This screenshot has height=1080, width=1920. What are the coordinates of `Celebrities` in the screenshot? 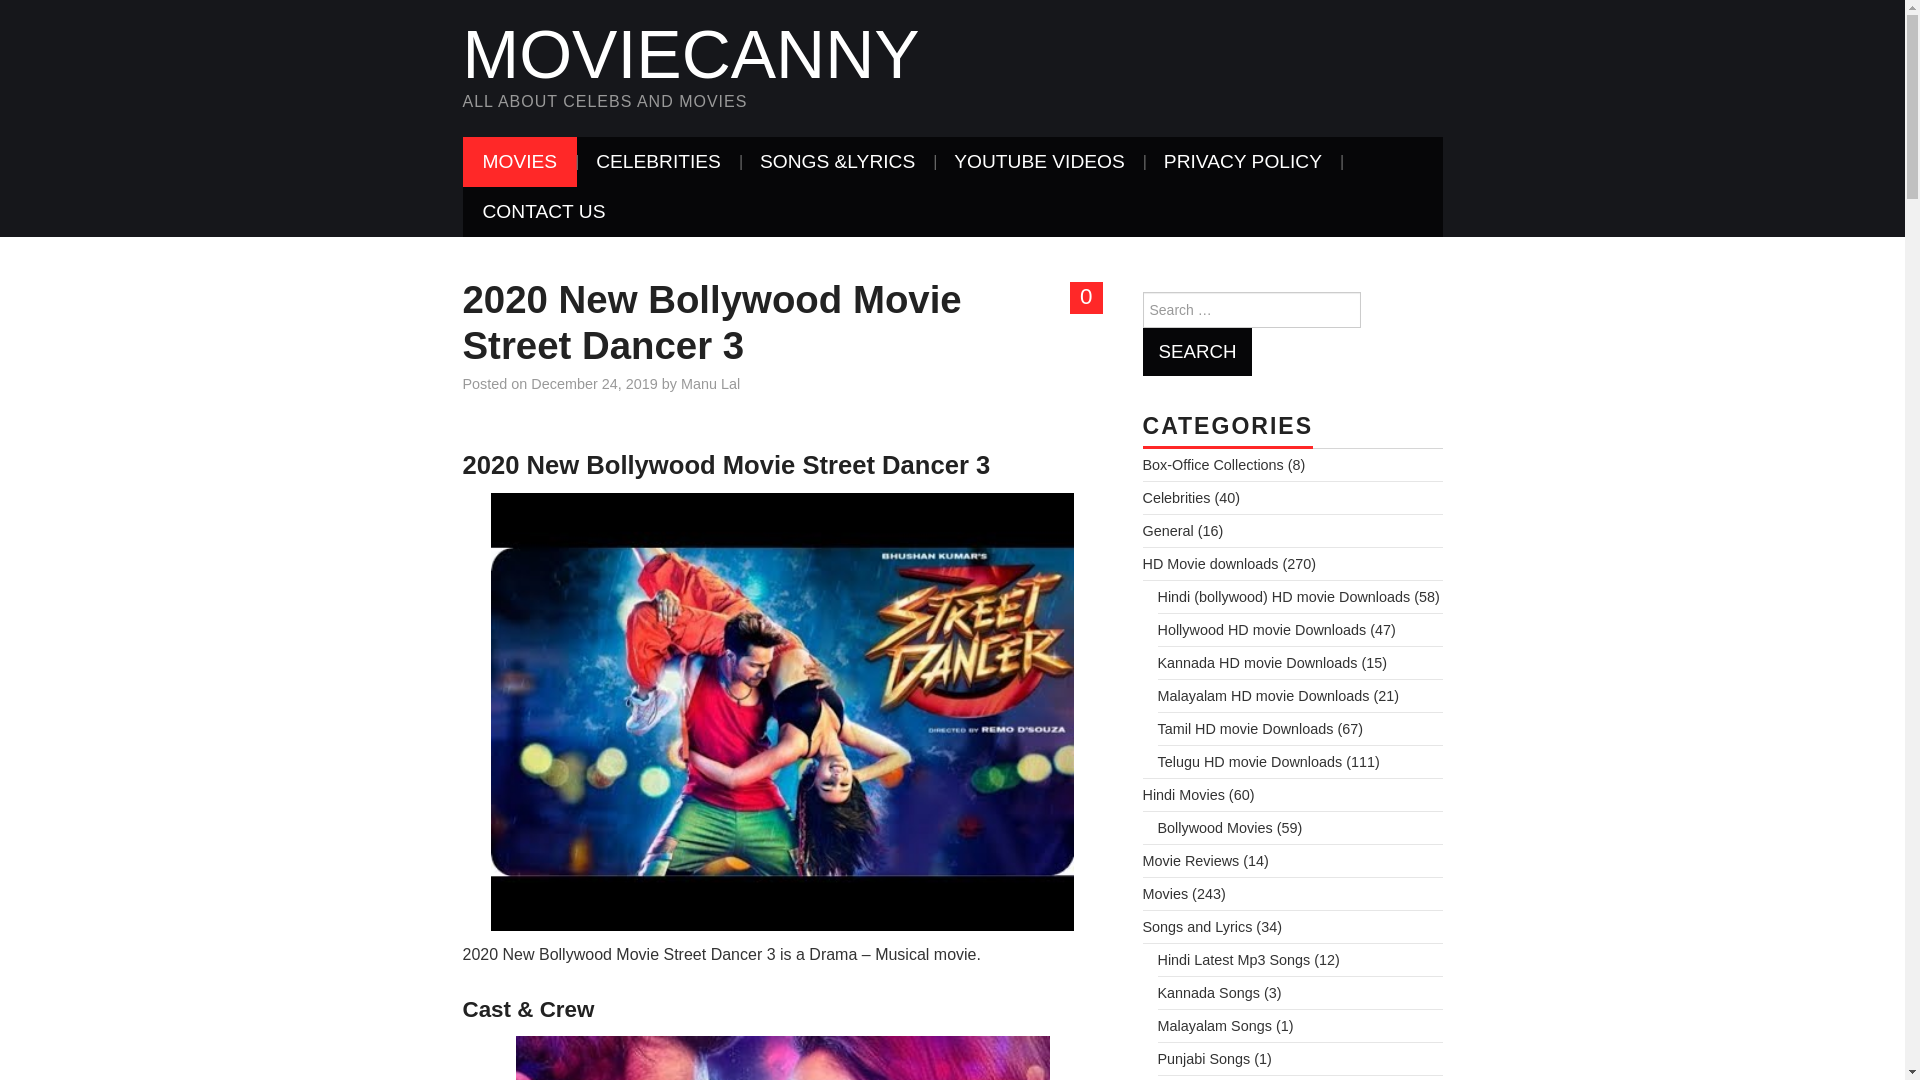 It's located at (1176, 498).